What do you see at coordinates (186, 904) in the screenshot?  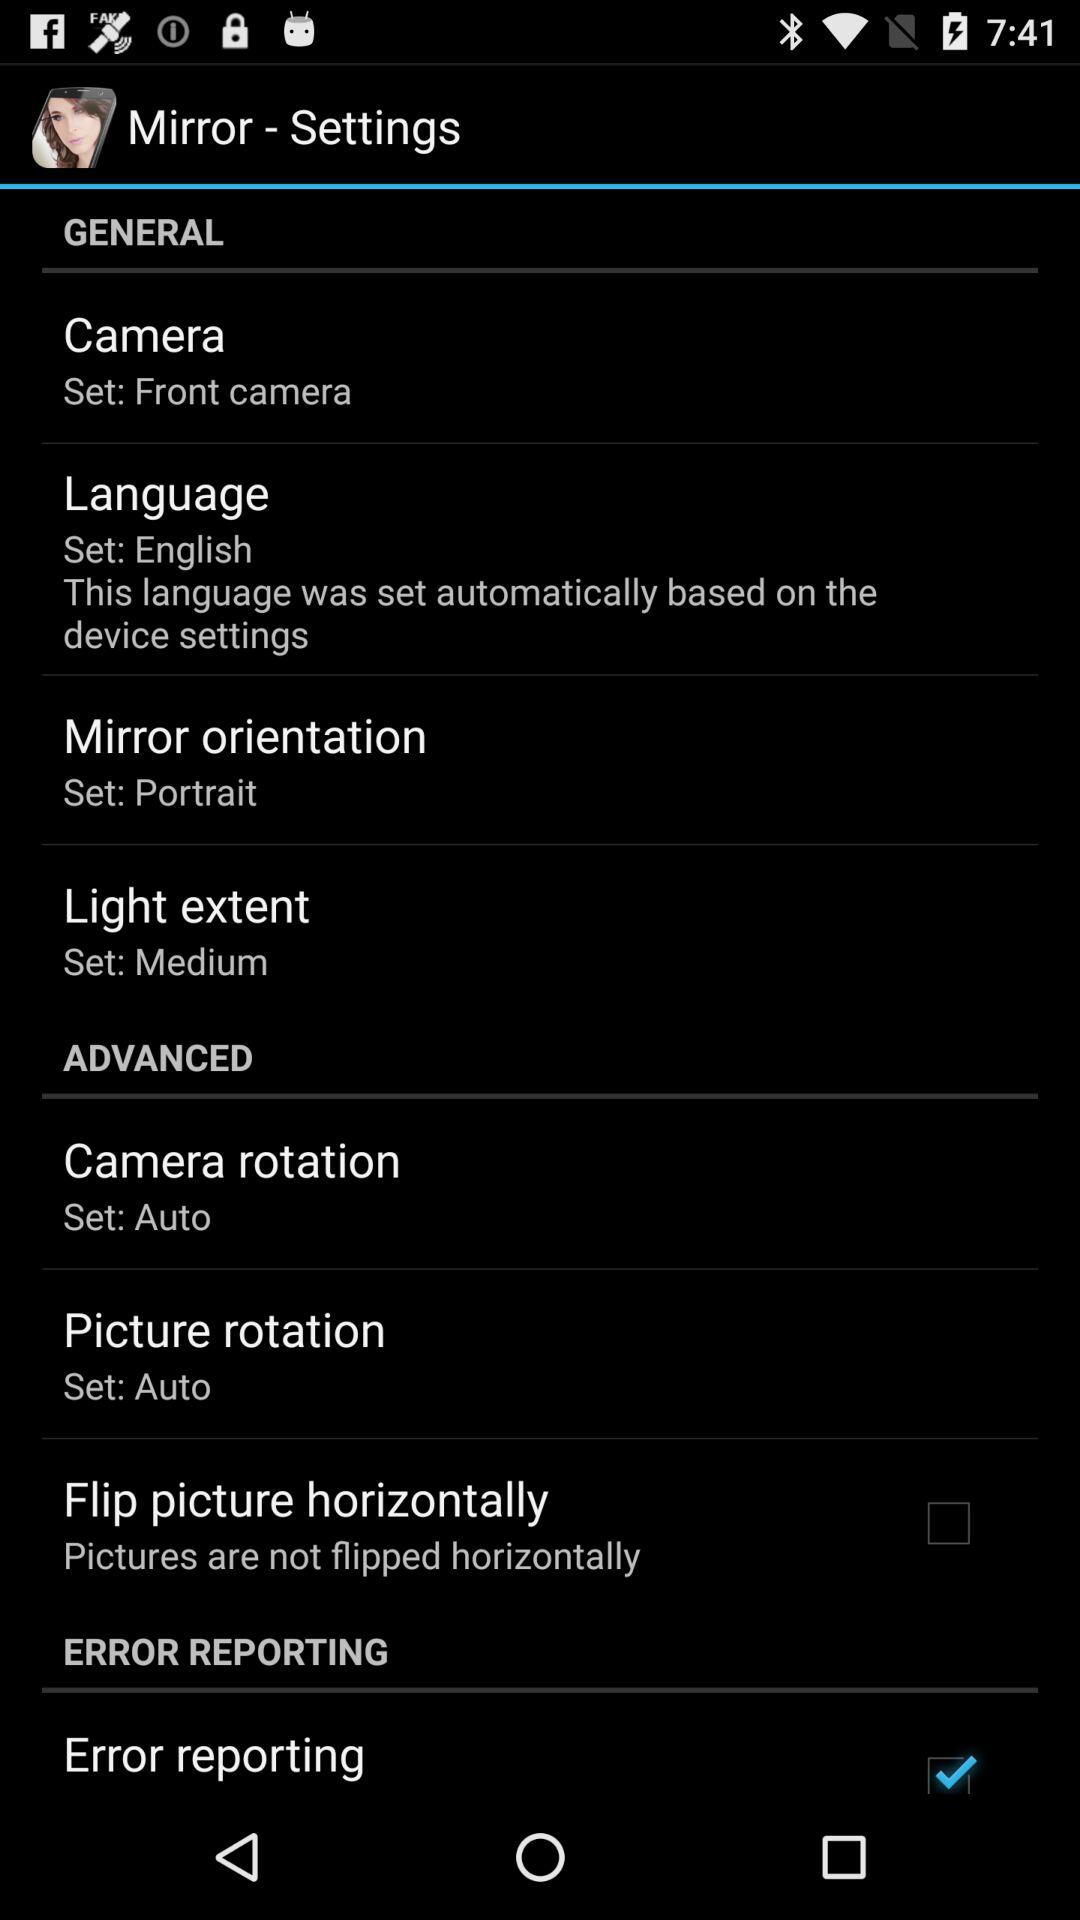 I see `select item above set: medium` at bounding box center [186, 904].